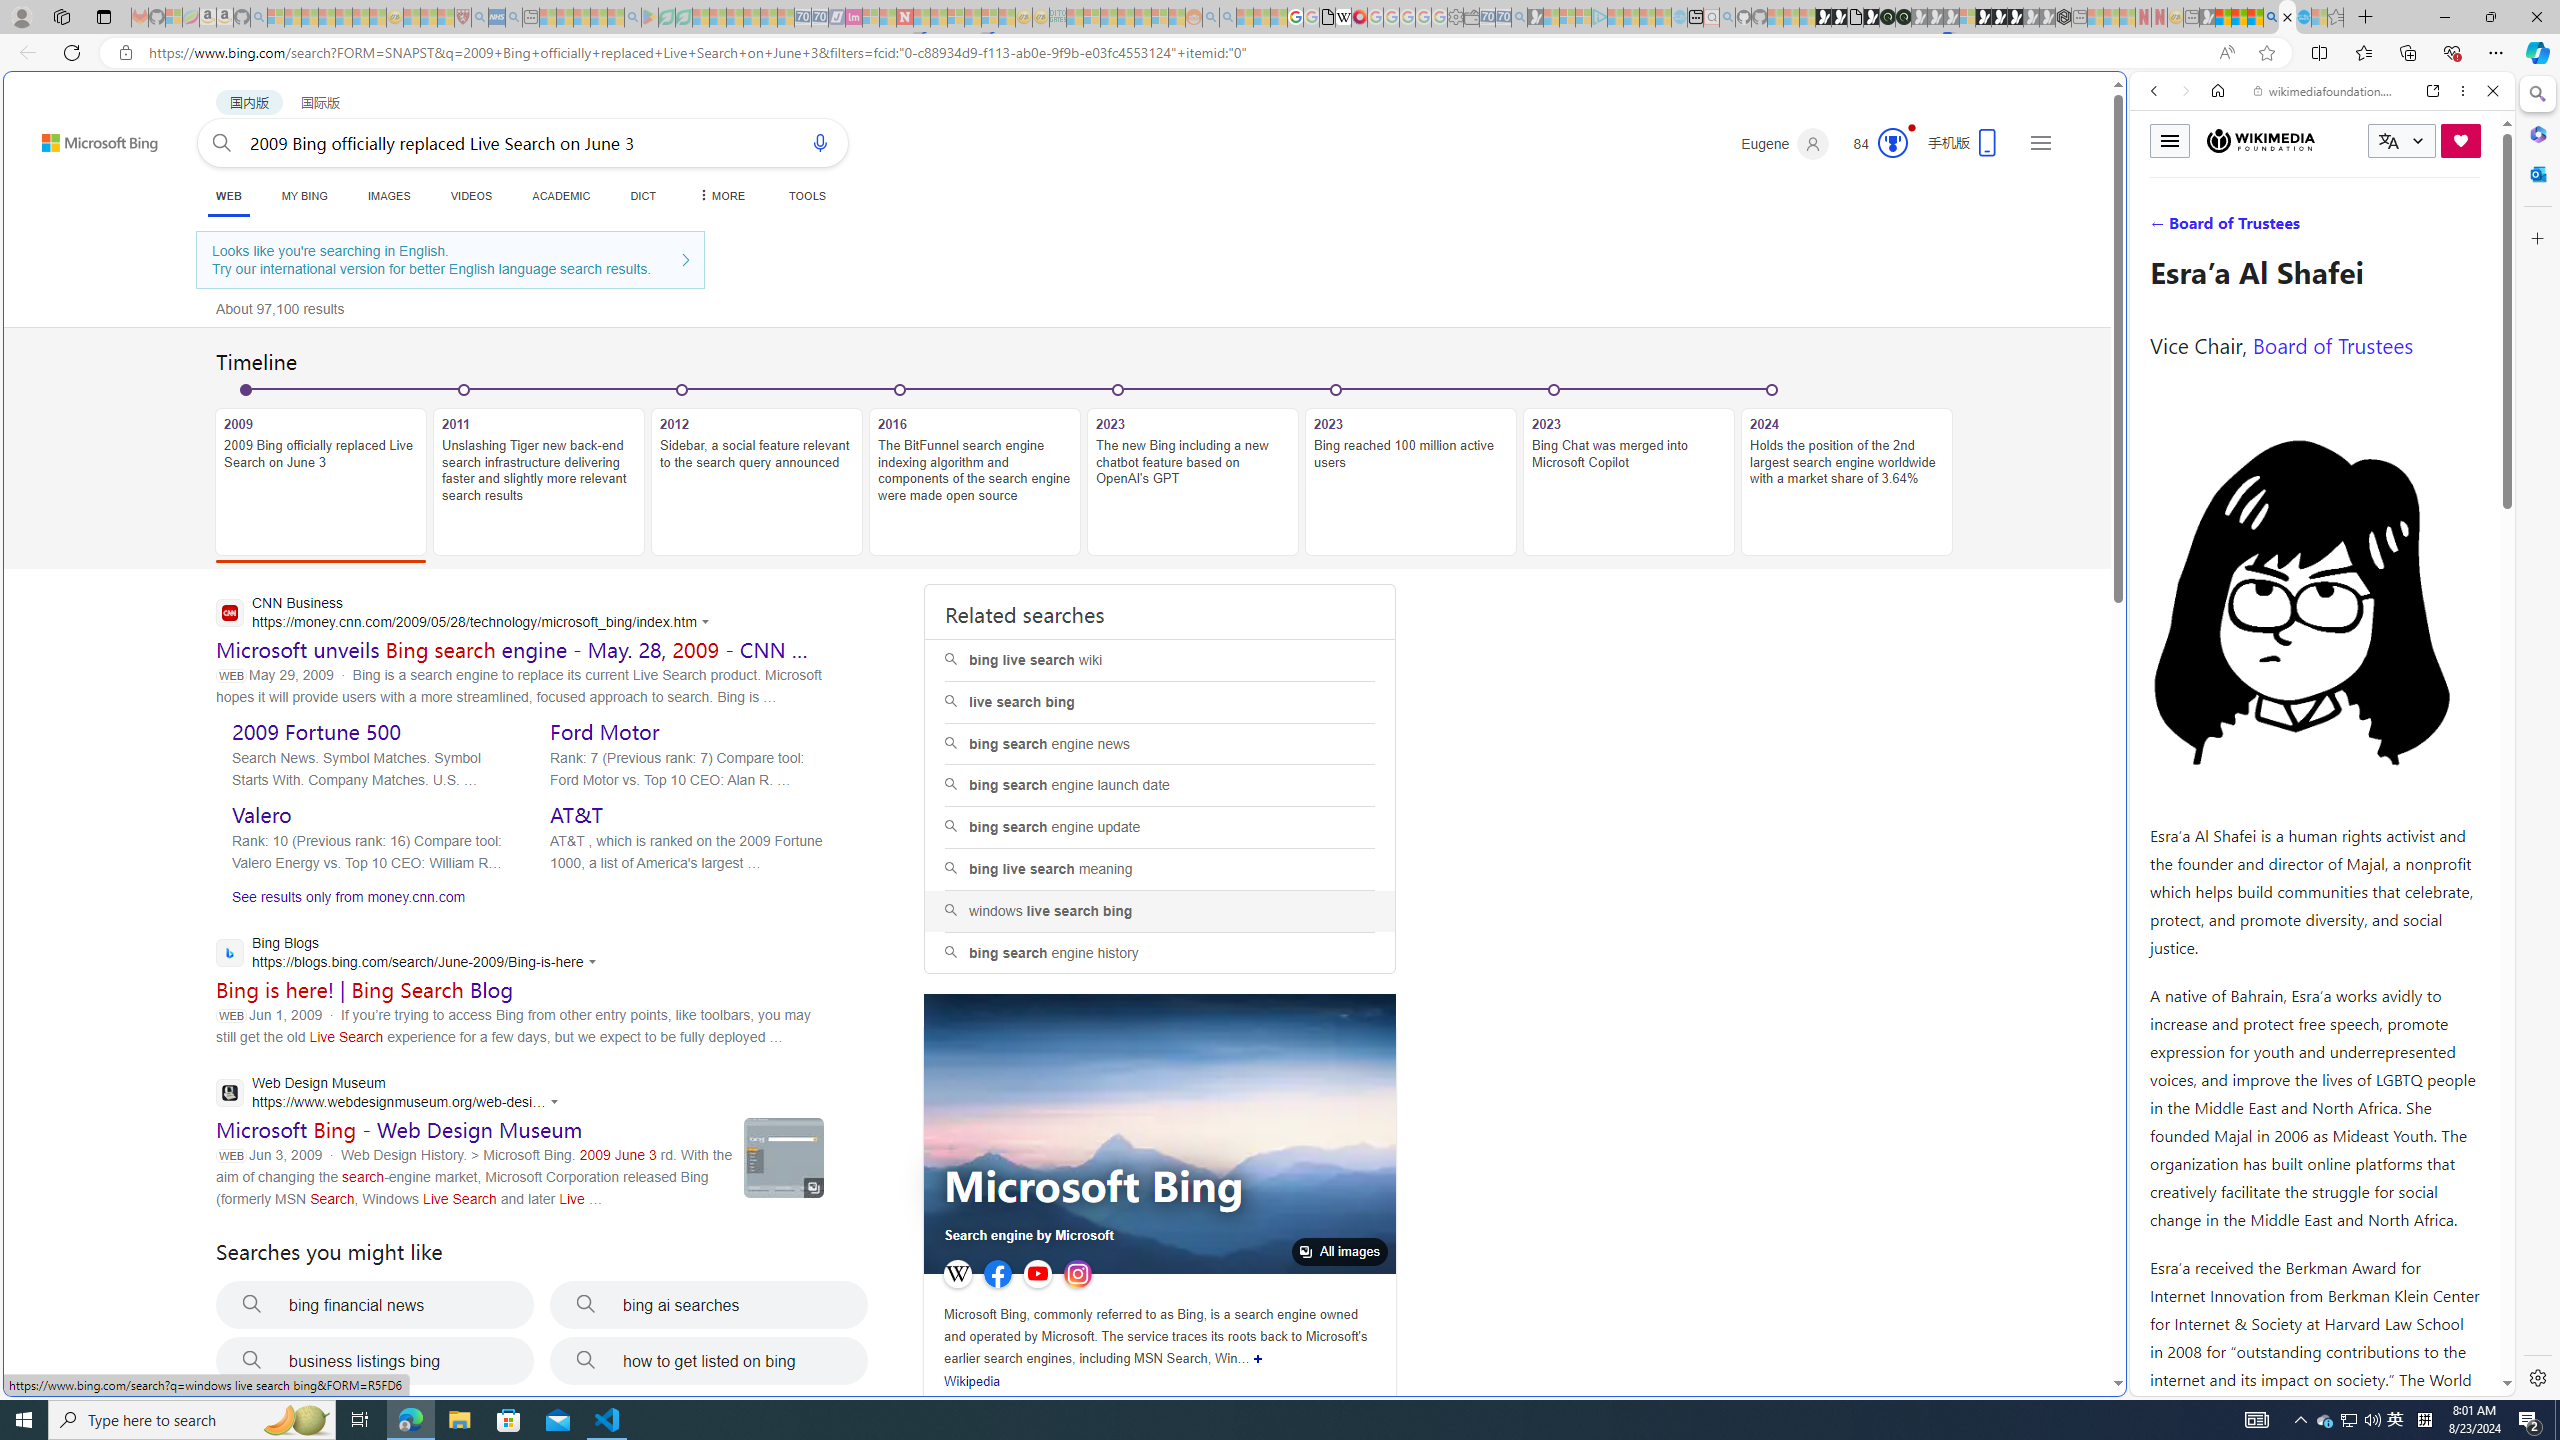 This screenshot has width=2560, height=1440. What do you see at coordinates (2302, 17) in the screenshot?
I see `Services - Maintenance | Sky Blue Bikes - Sky Blue Bikes` at bounding box center [2302, 17].